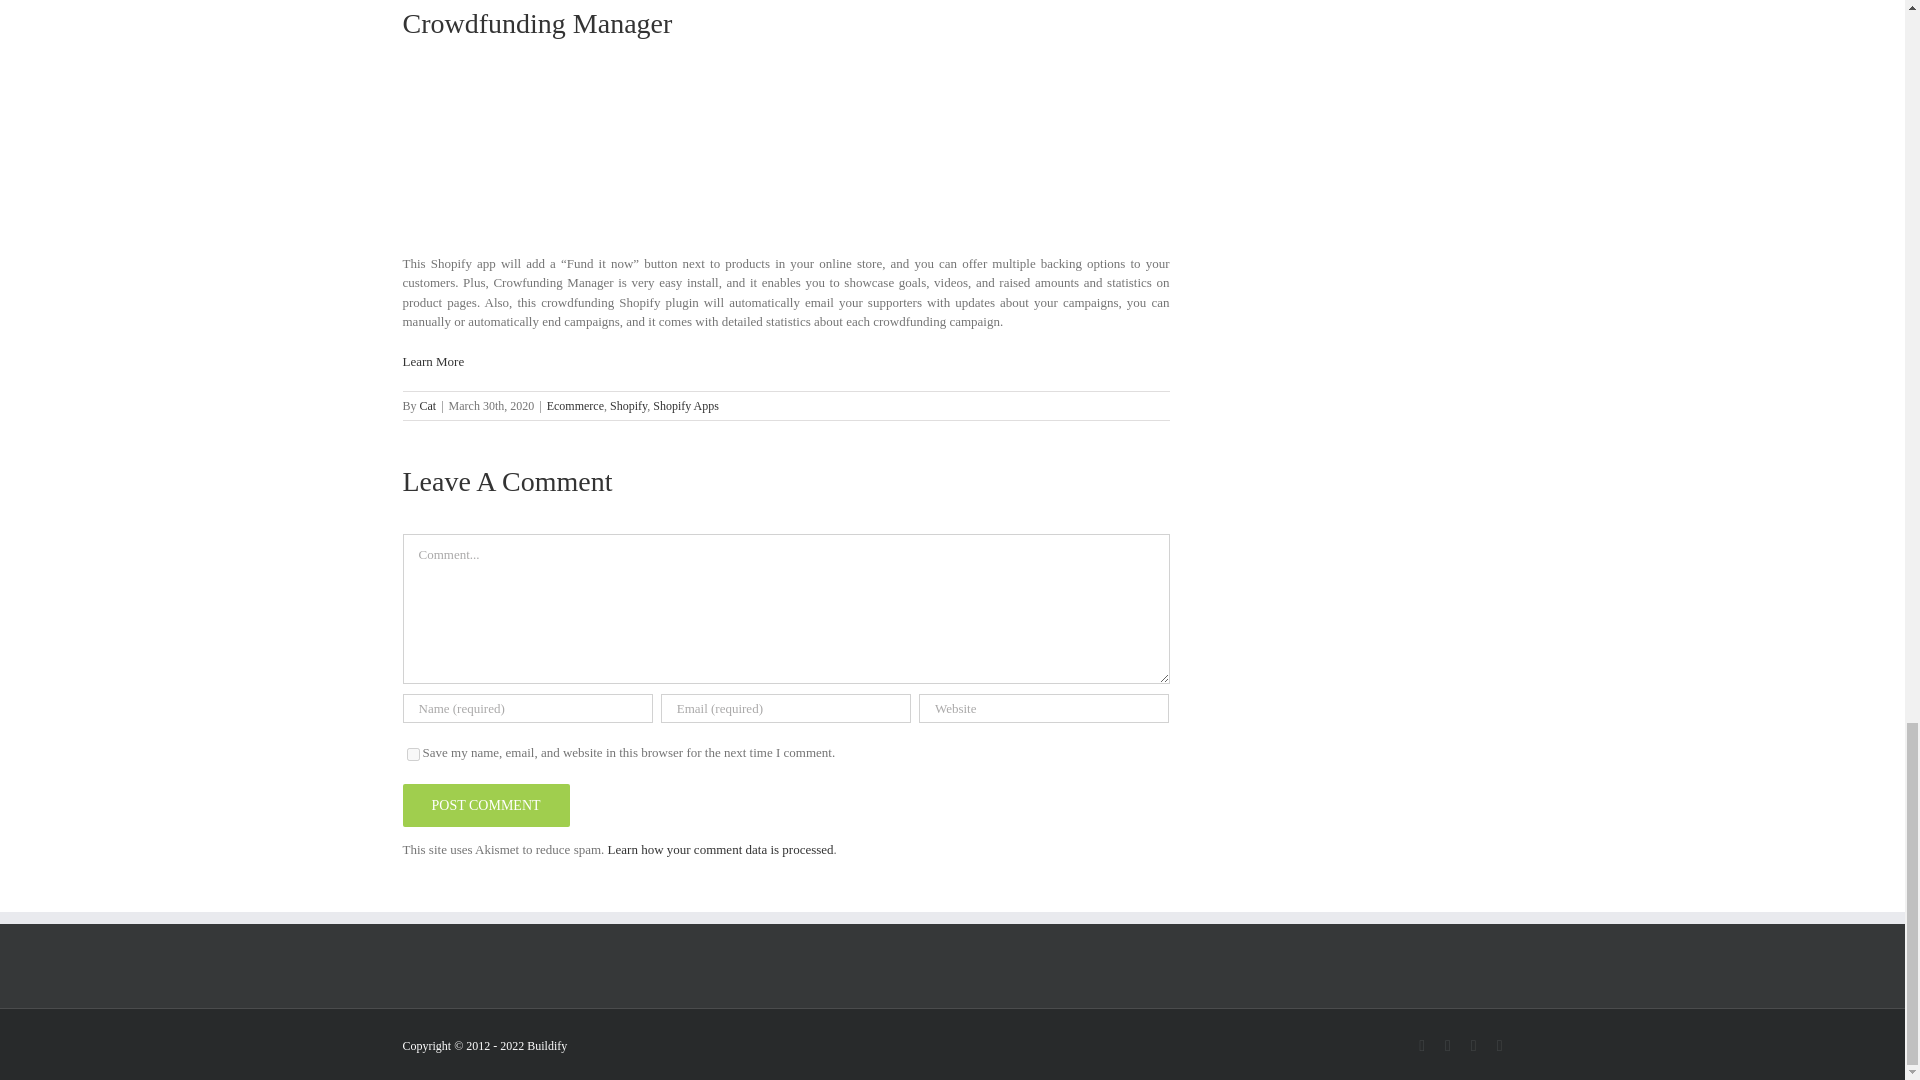  What do you see at coordinates (685, 405) in the screenshot?
I see `Shopify Apps` at bounding box center [685, 405].